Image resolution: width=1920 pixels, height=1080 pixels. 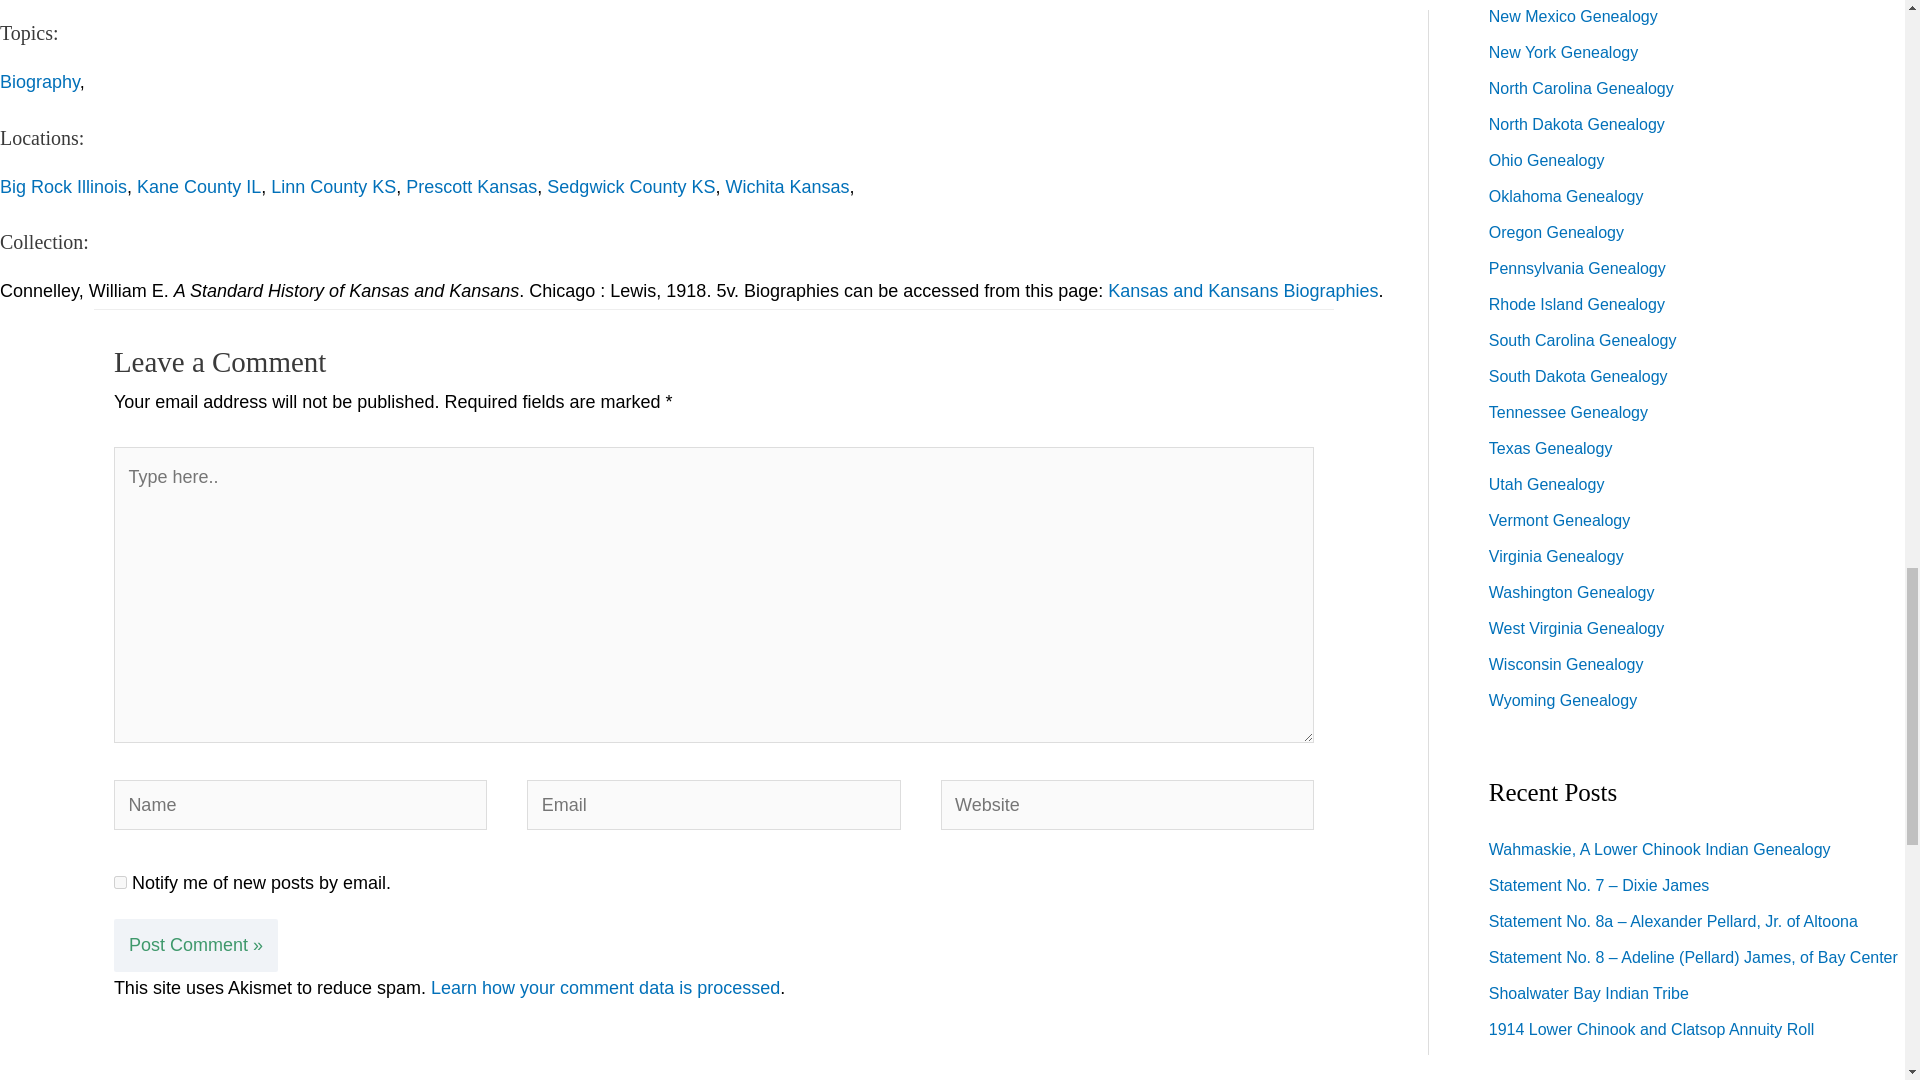 I want to click on Biography, so click(x=40, y=82).